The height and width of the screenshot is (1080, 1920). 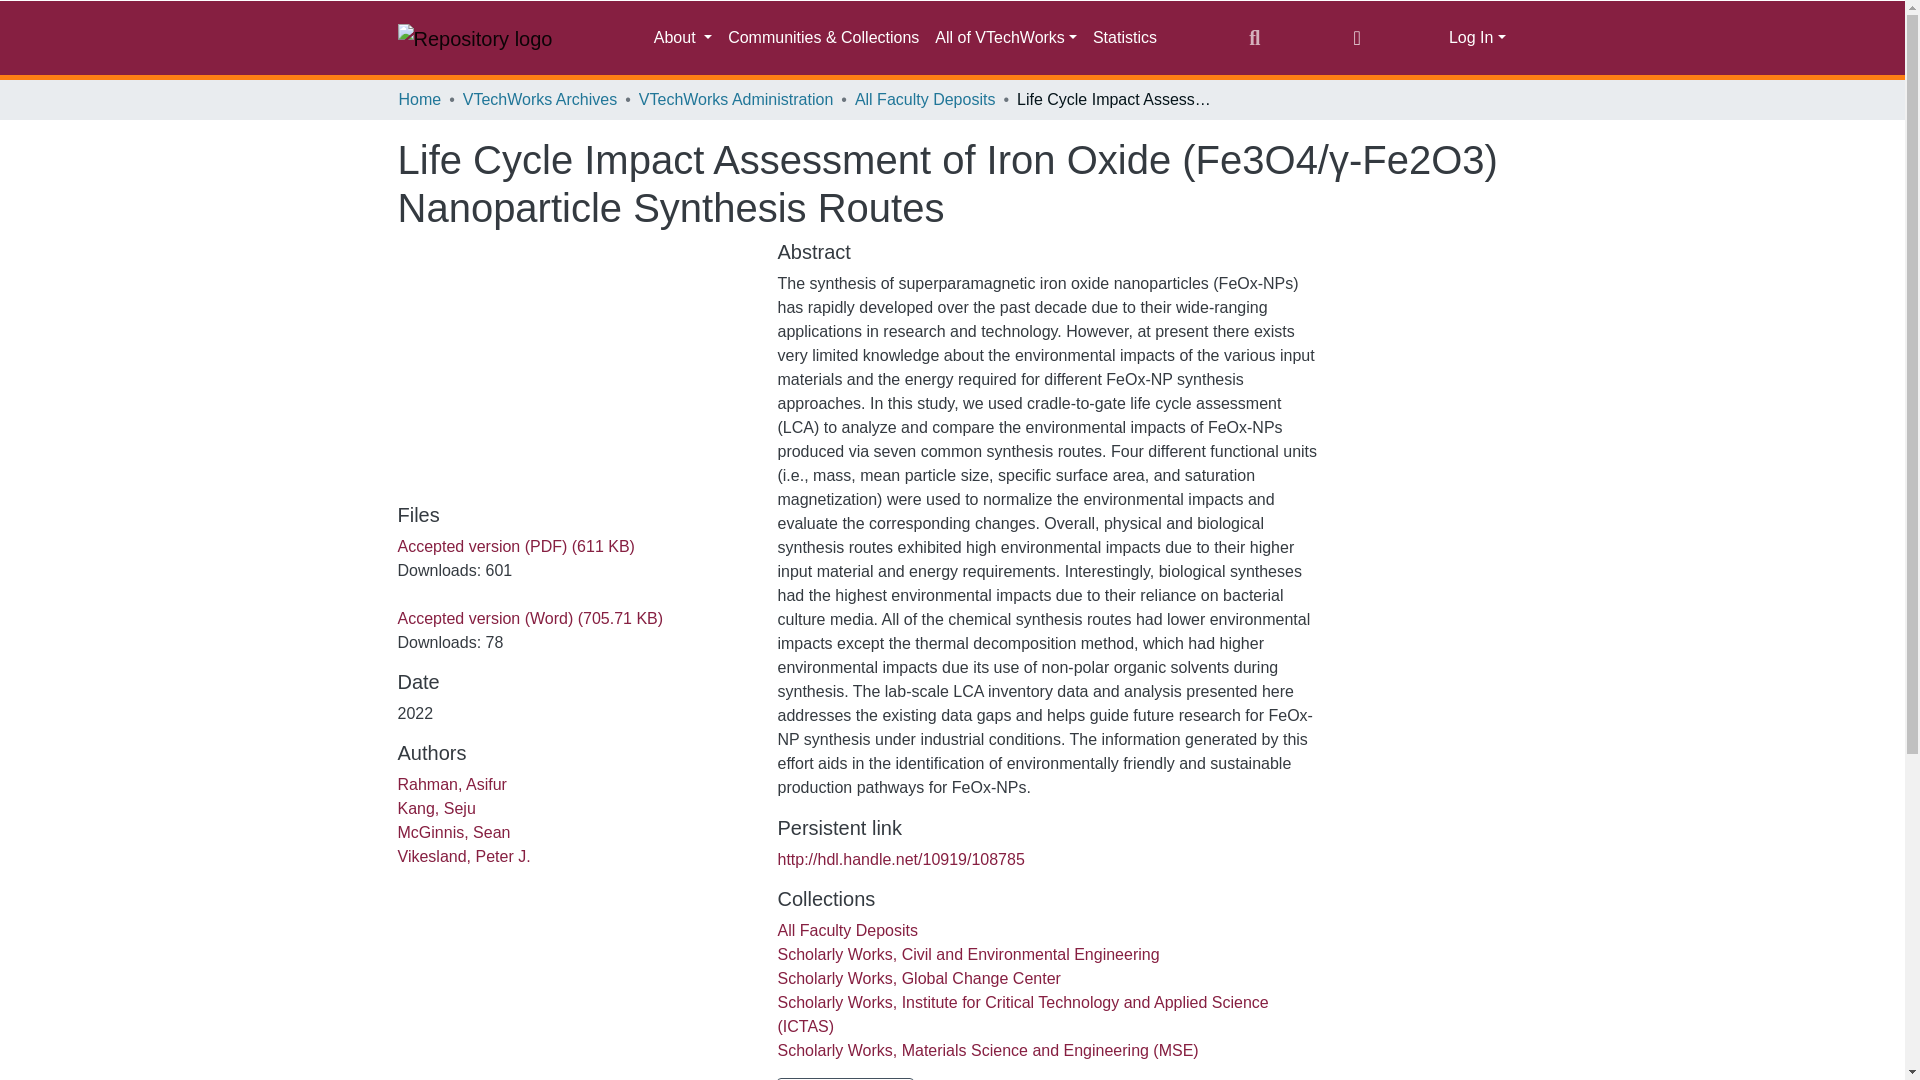 I want to click on Scholarly Works, Global Change Center, so click(x=918, y=978).